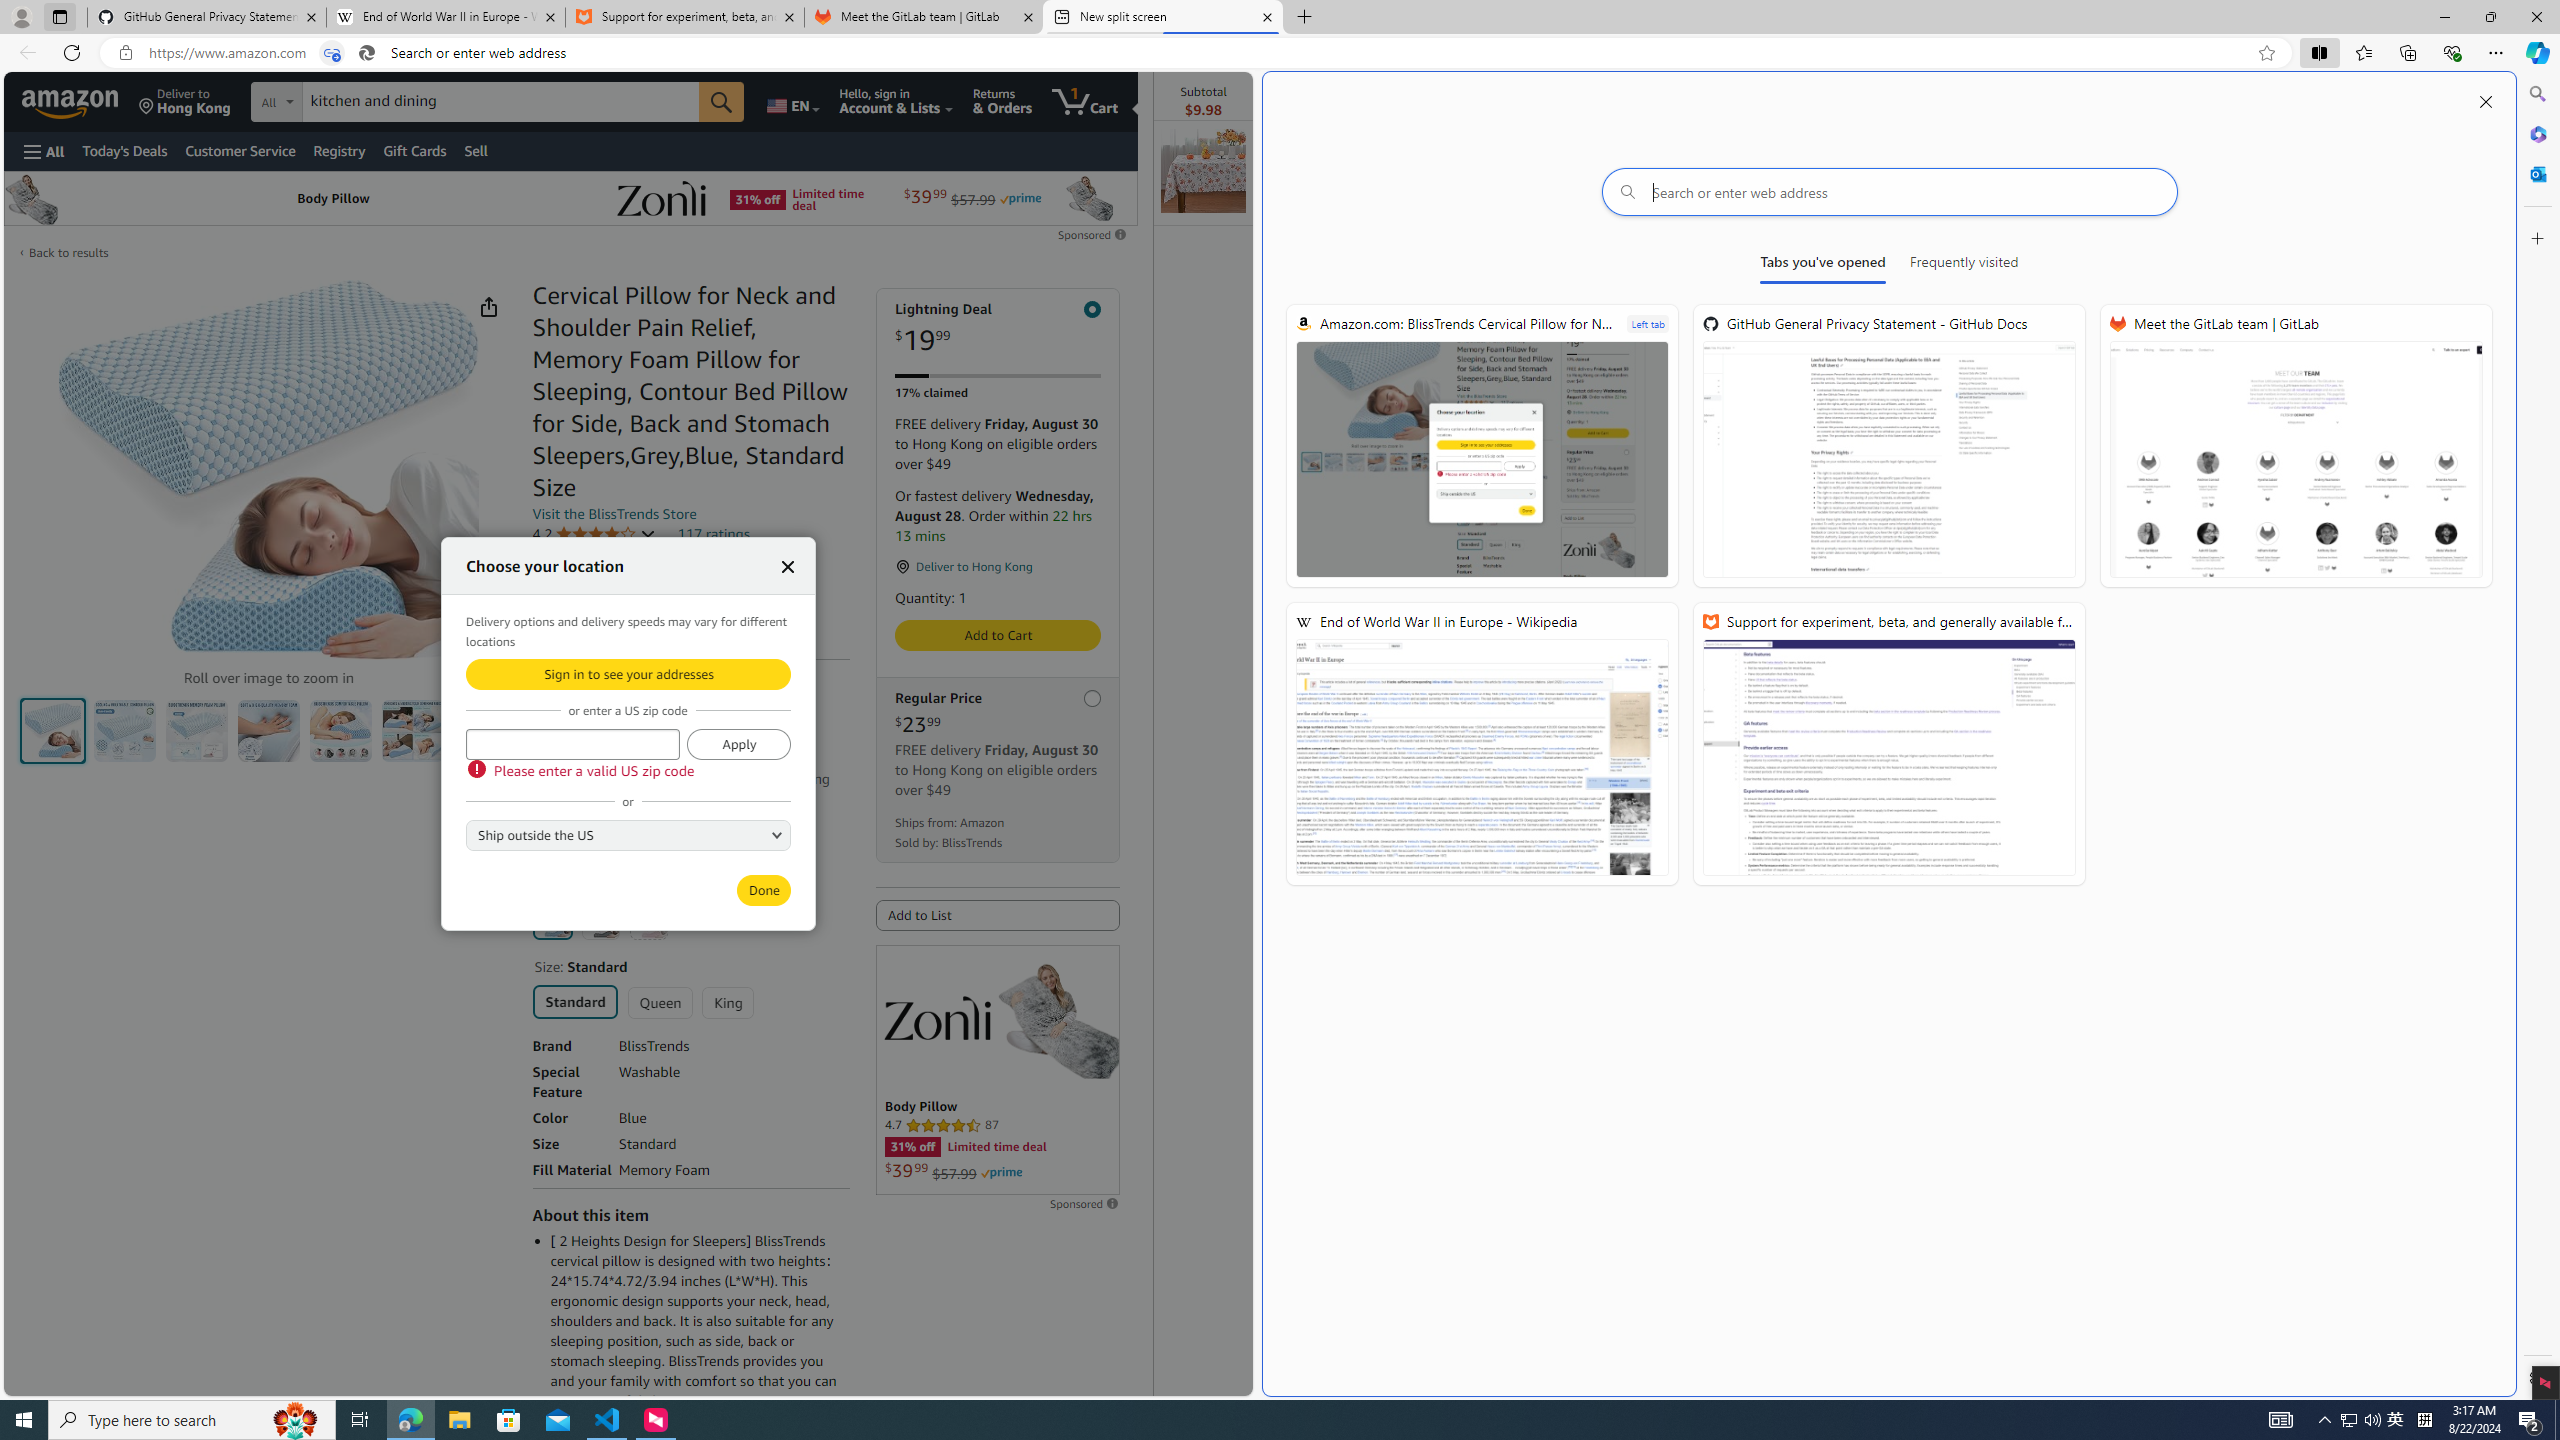 The width and height of the screenshot is (2560, 1440). What do you see at coordinates (1003, 101) in the screenshot?
I see `Returns & Orders` at bounding box center [1003, 101].